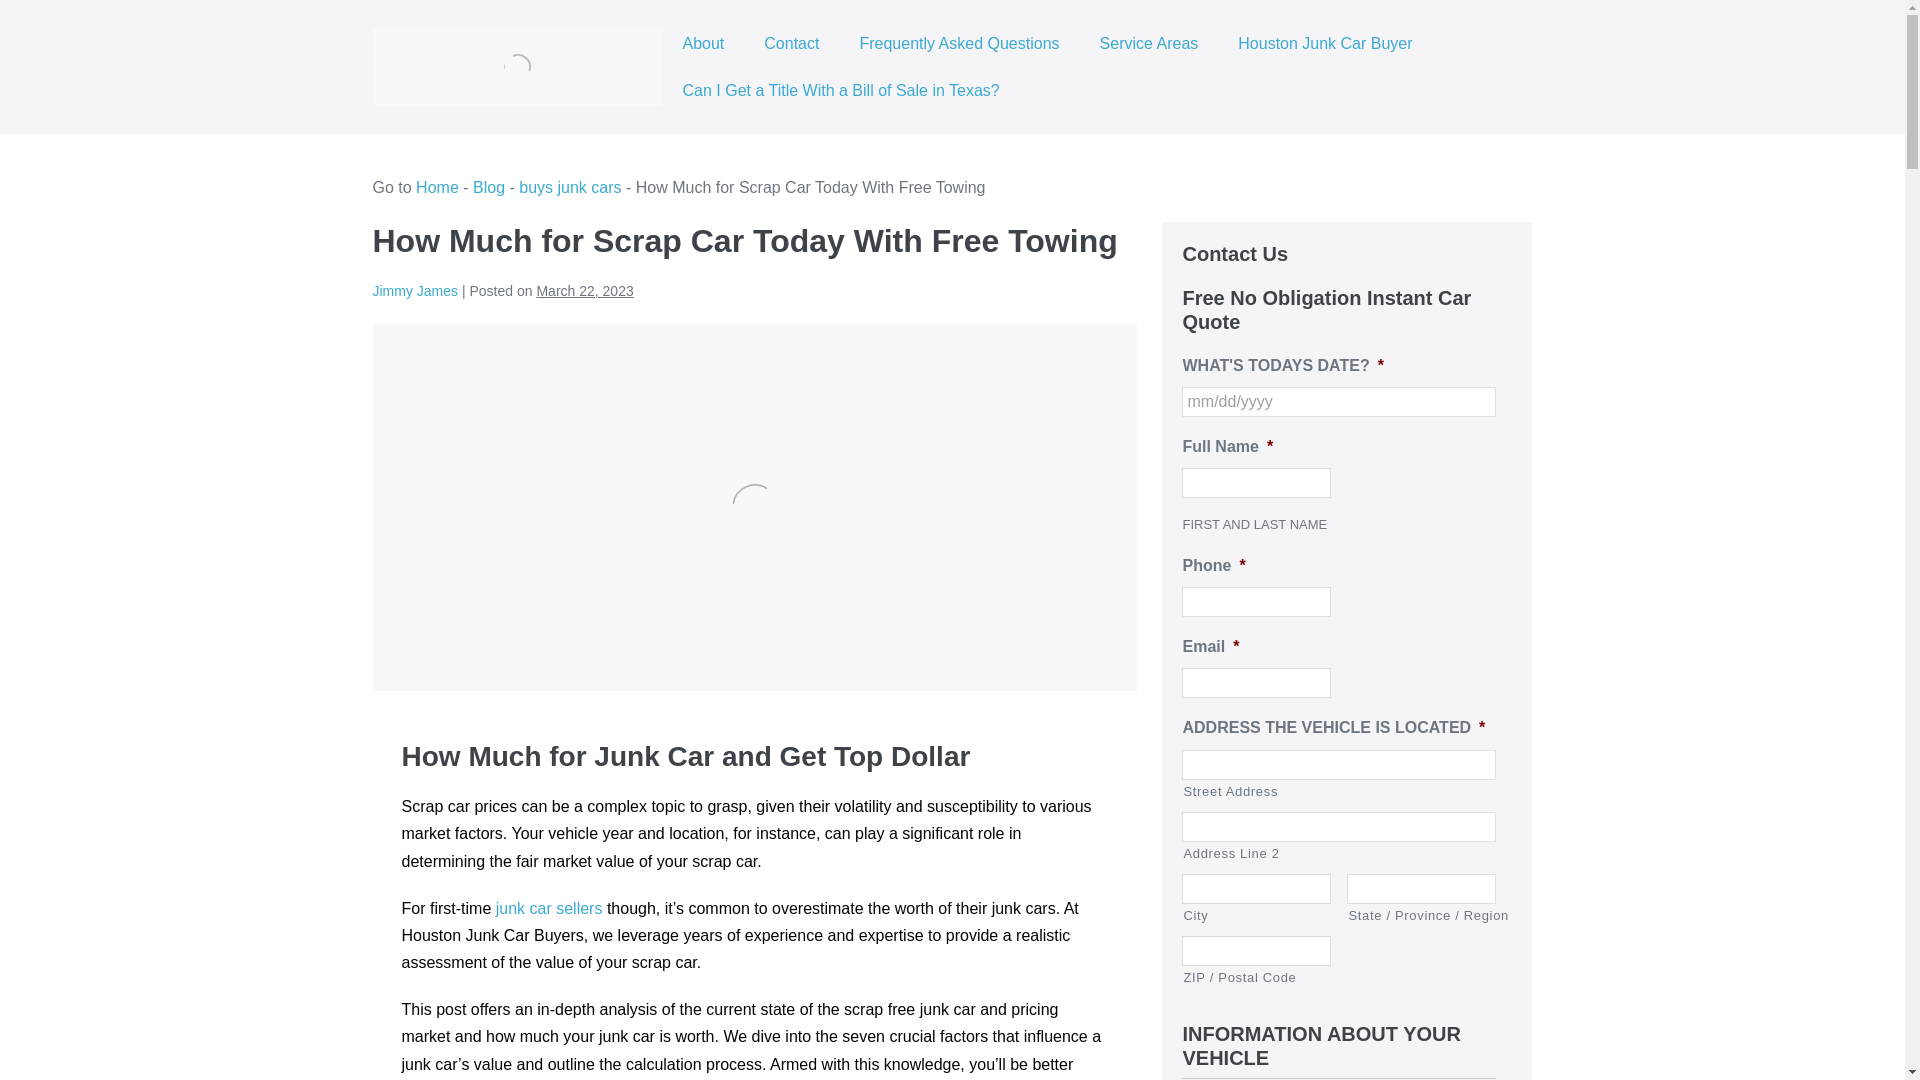 This screenshot has width=1920, height=1080. I want to click on About, so click(703, 43).